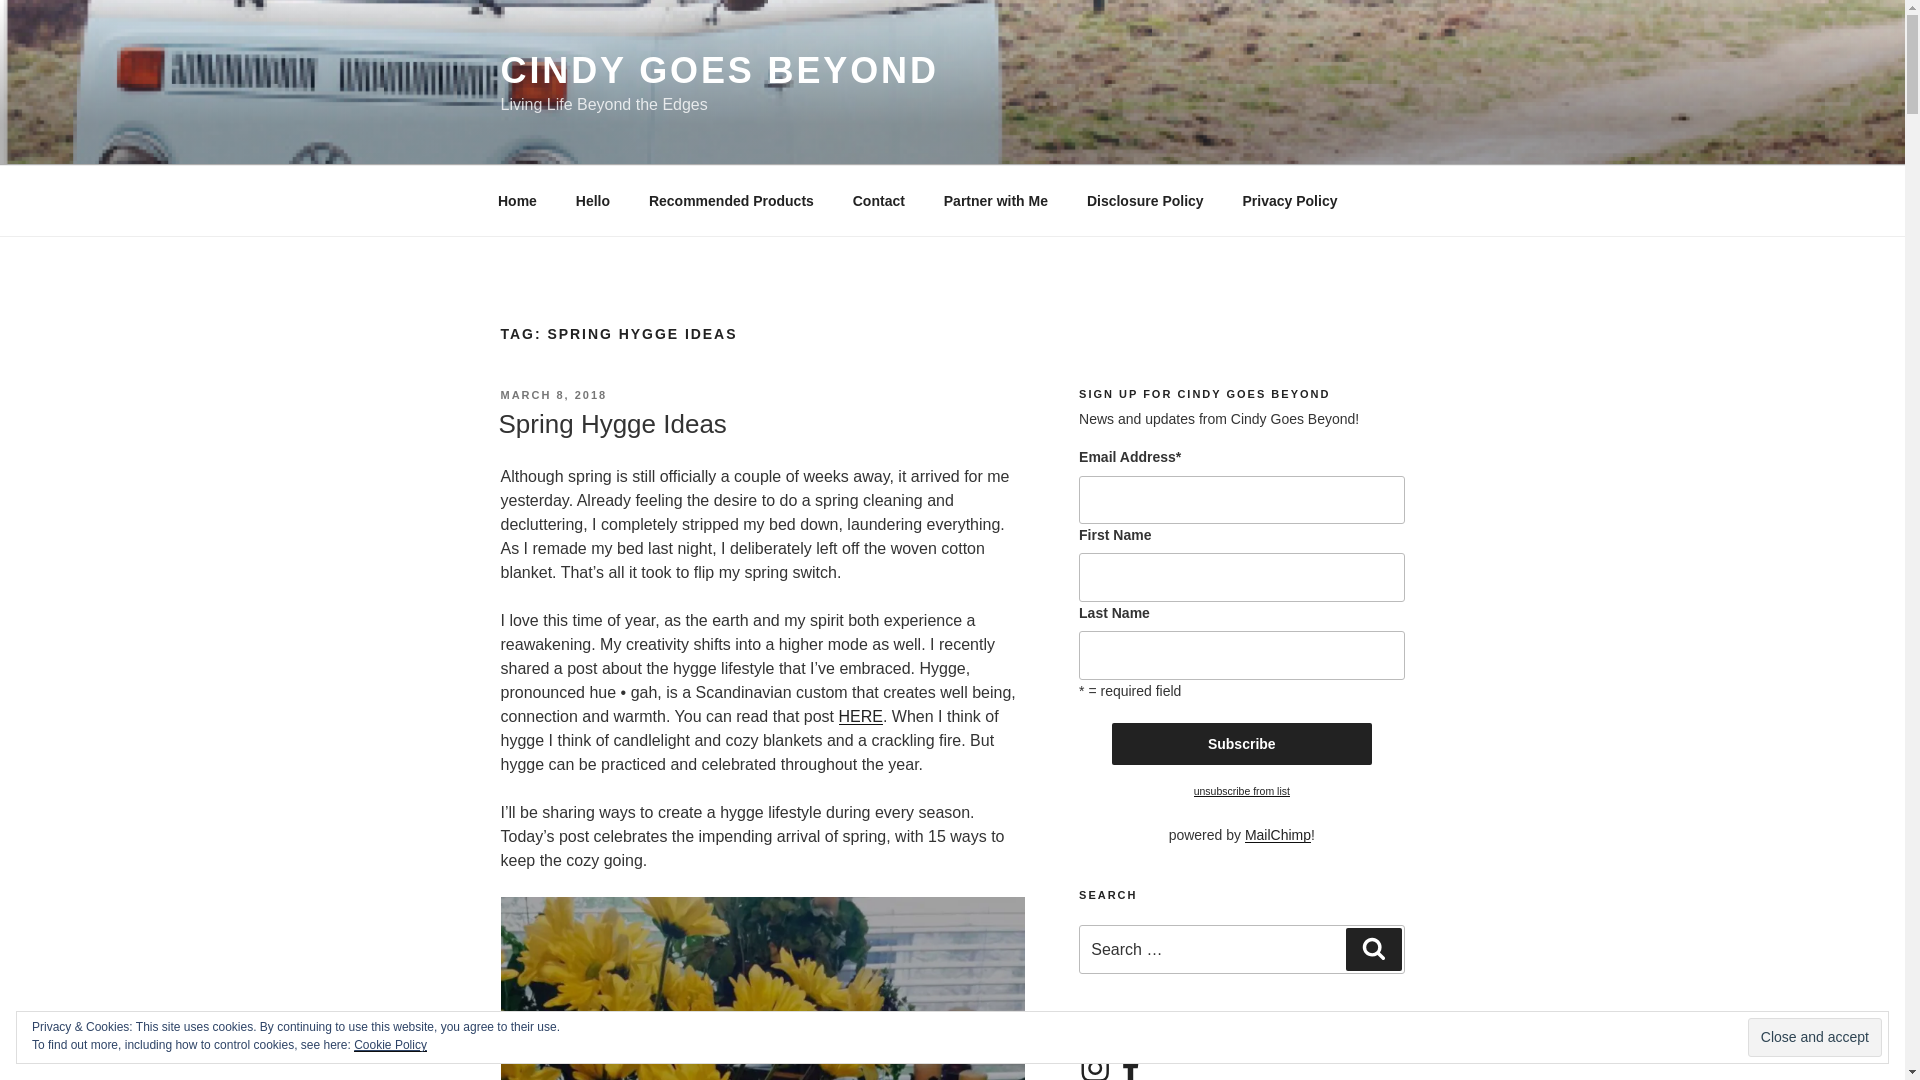 Image resolution: width=1920 pixels, height=1080 pixels. I want to click on Partner with Me, so click(995, 200).